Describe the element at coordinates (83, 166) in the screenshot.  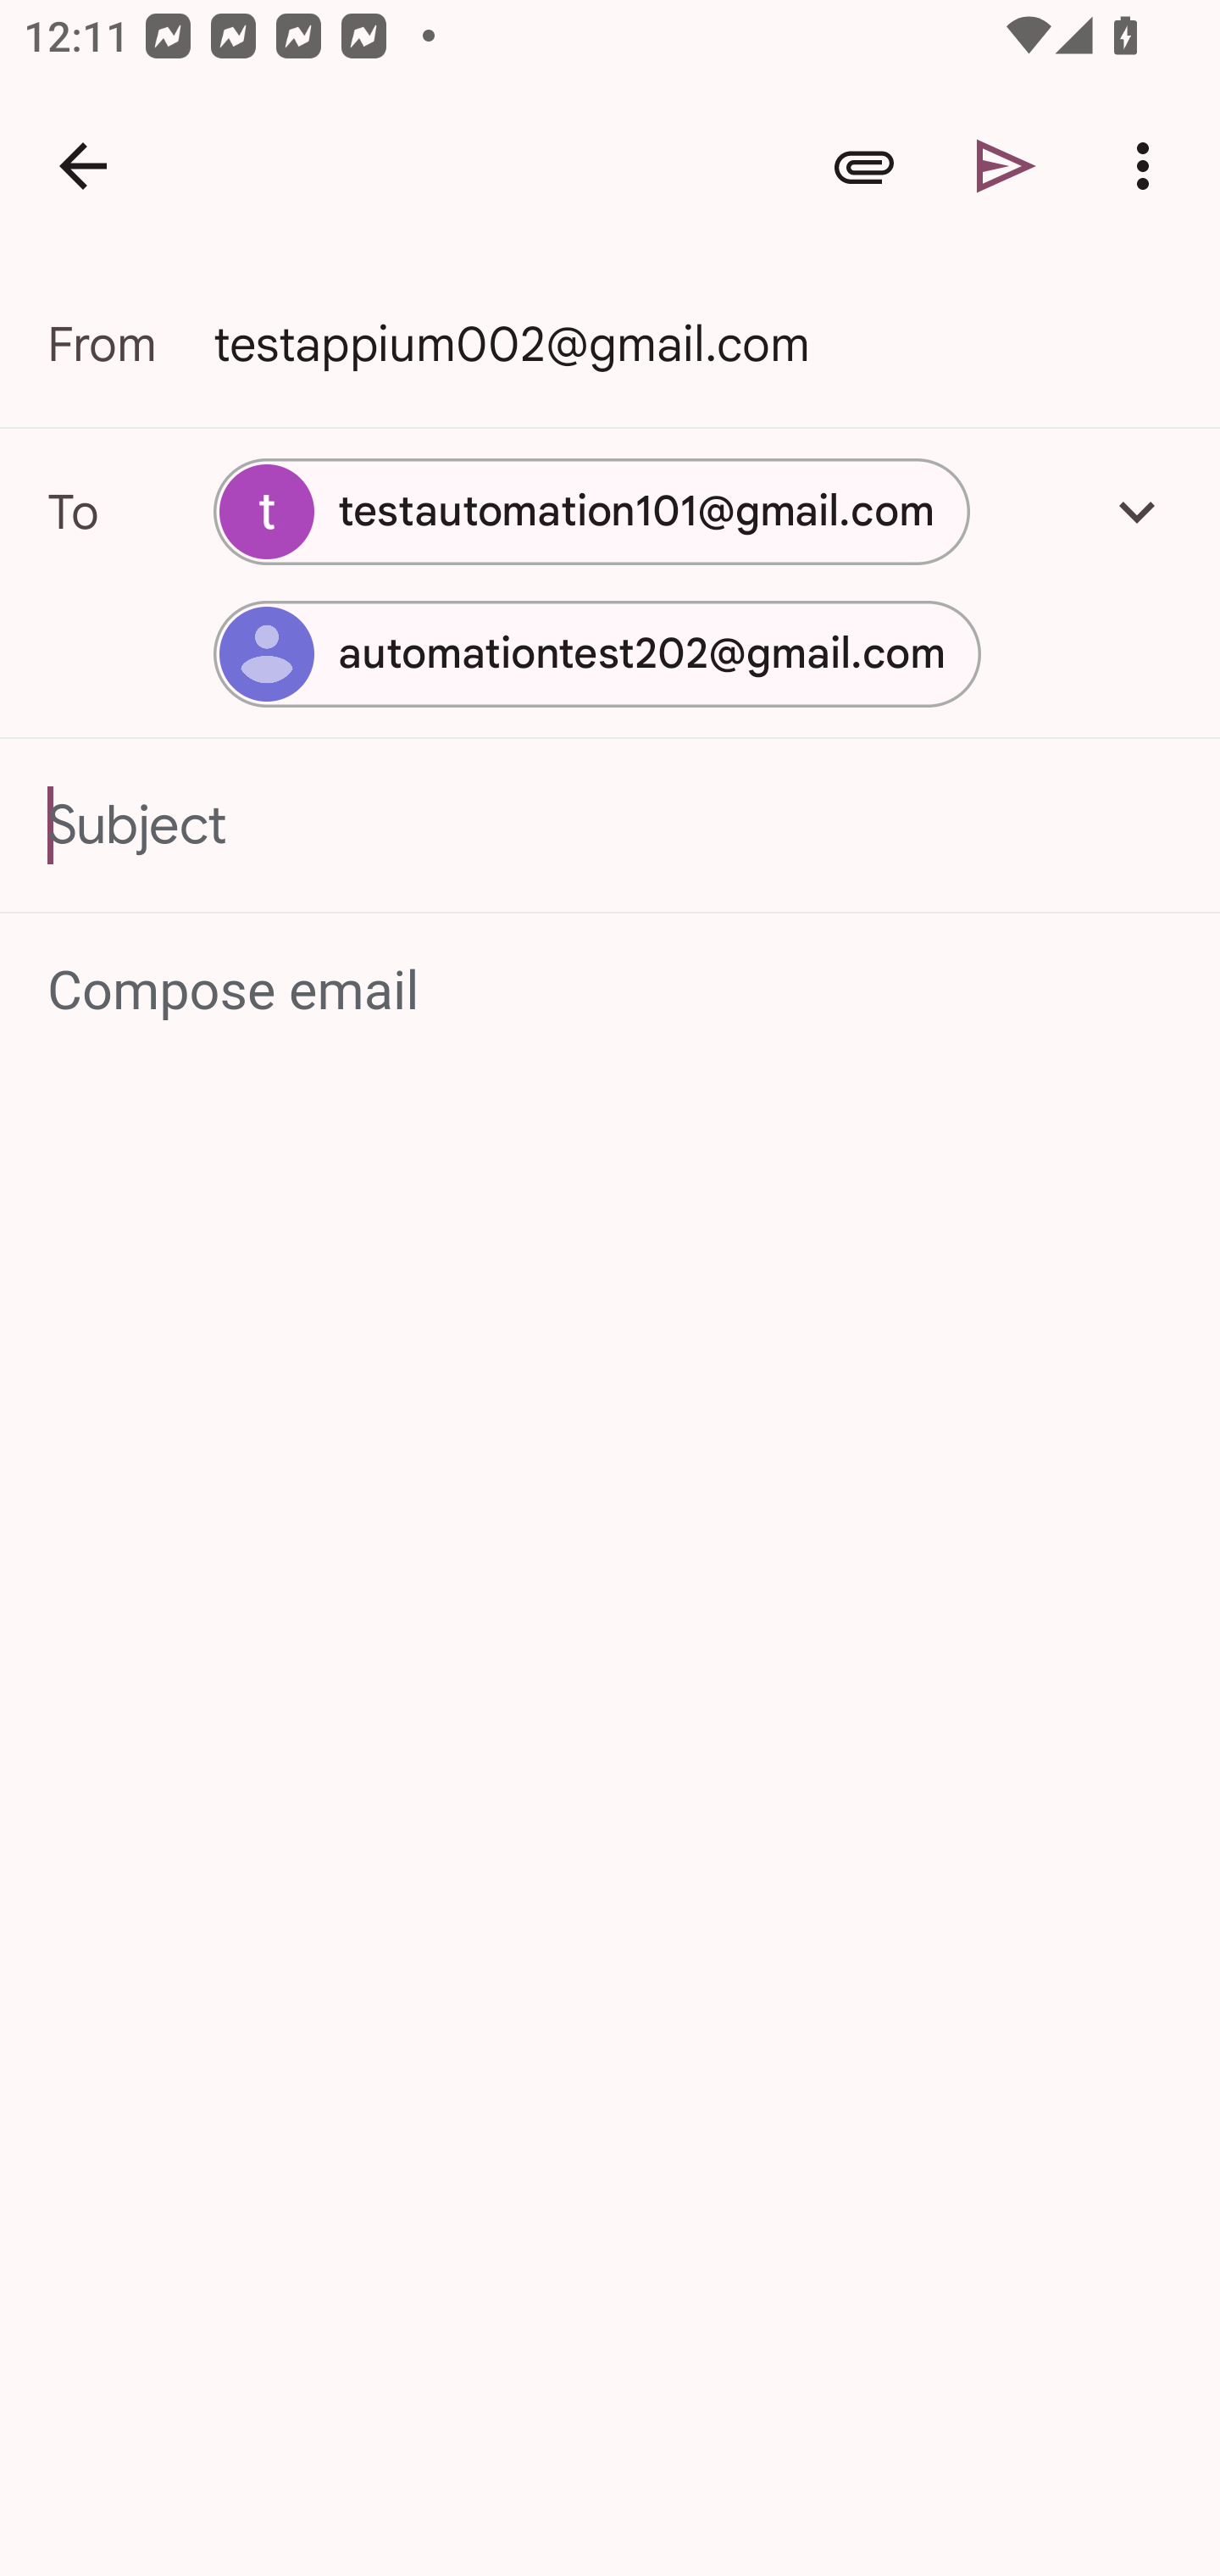
I see `Navigate up` at that location.